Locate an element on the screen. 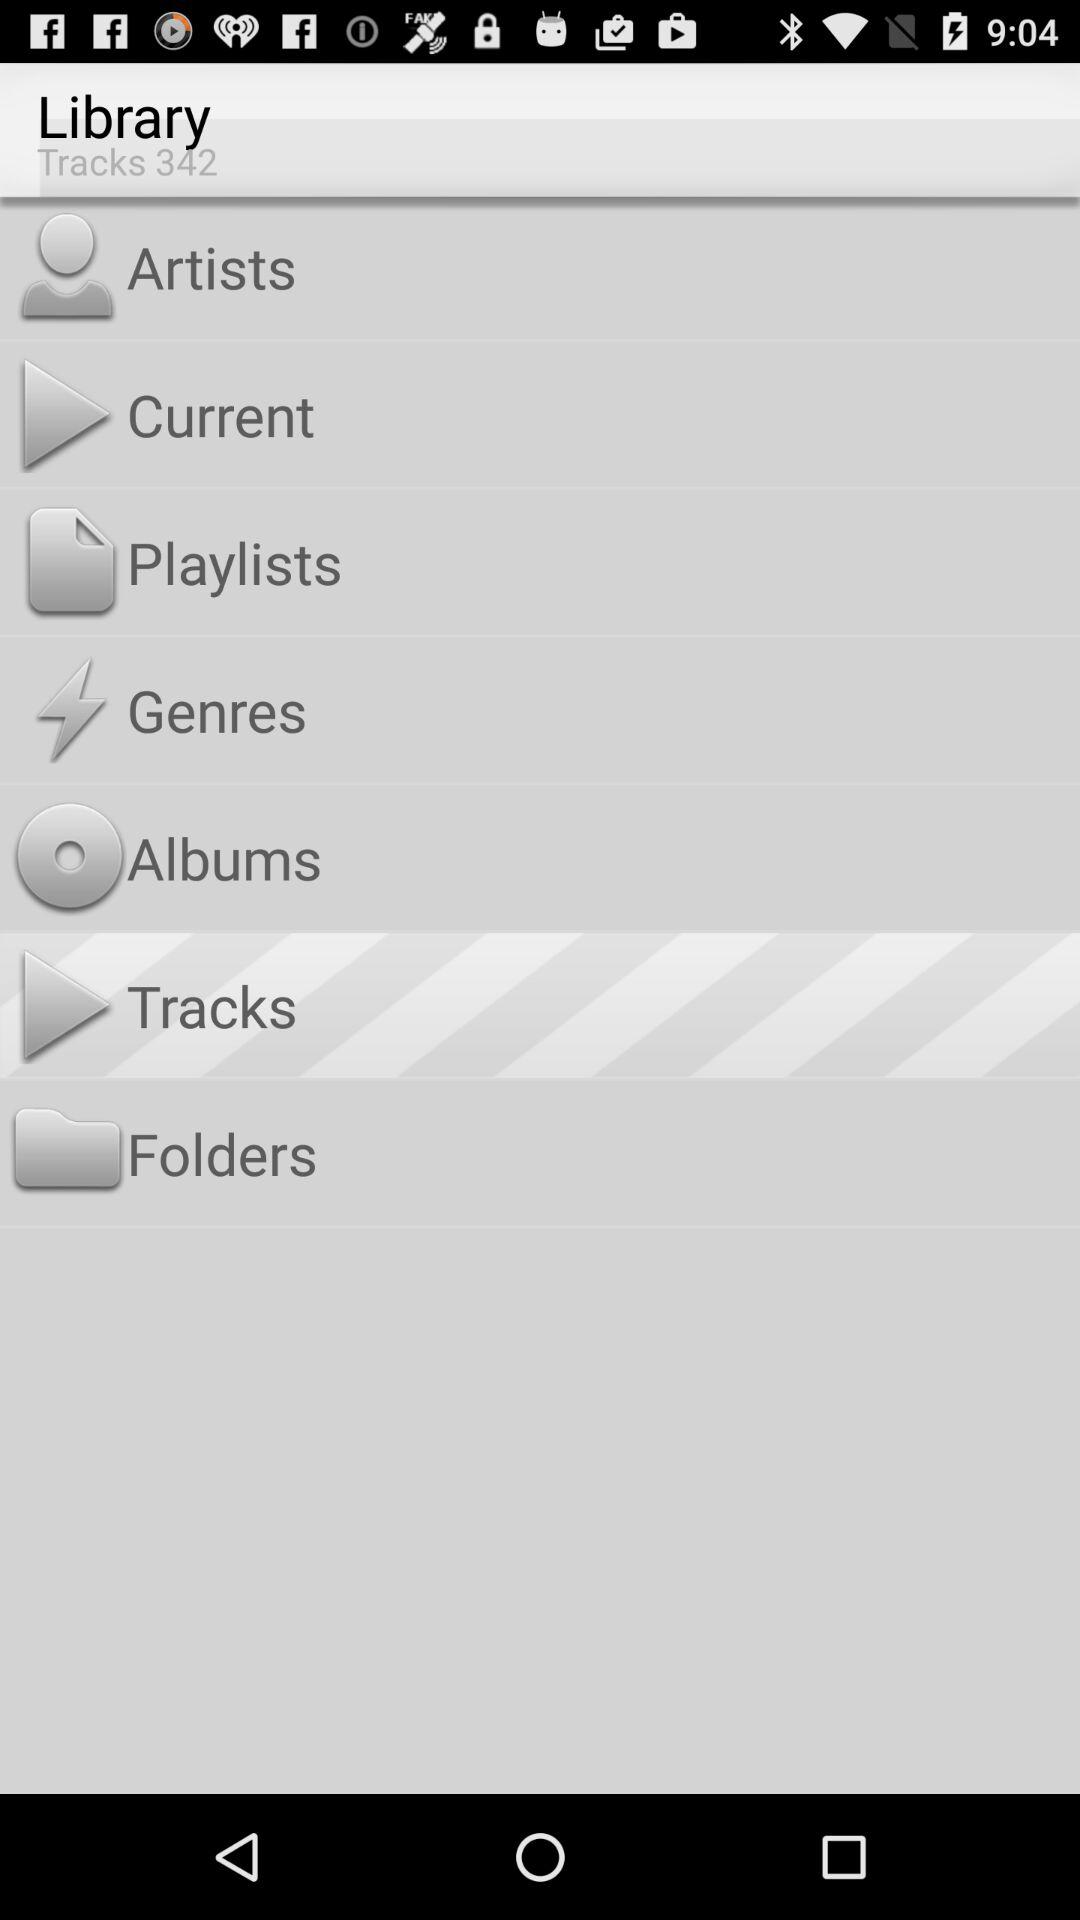 Image resolution: width=1080 pixels, height=1920 pixels. turn off the folders app is located at coordinates (598, 1152).